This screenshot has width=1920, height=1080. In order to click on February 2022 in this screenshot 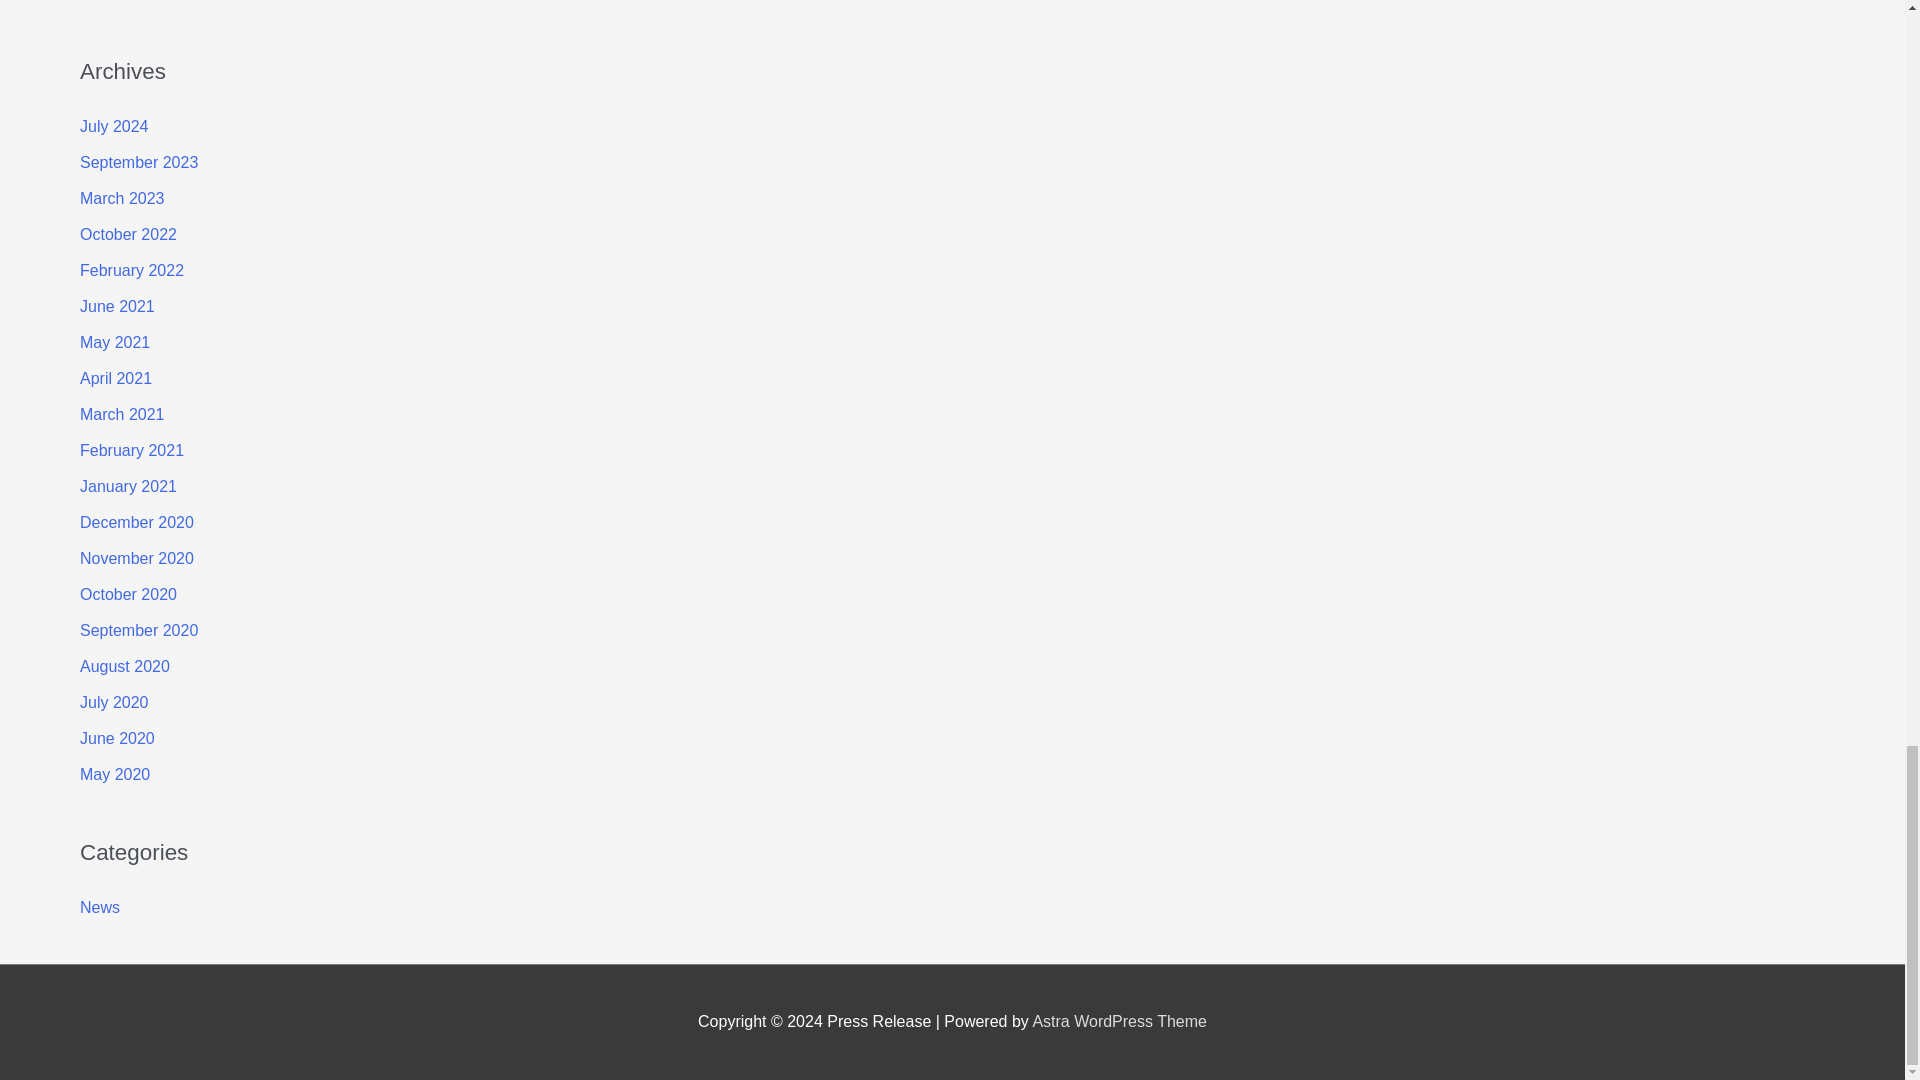, I will do `click(132, 270)`.